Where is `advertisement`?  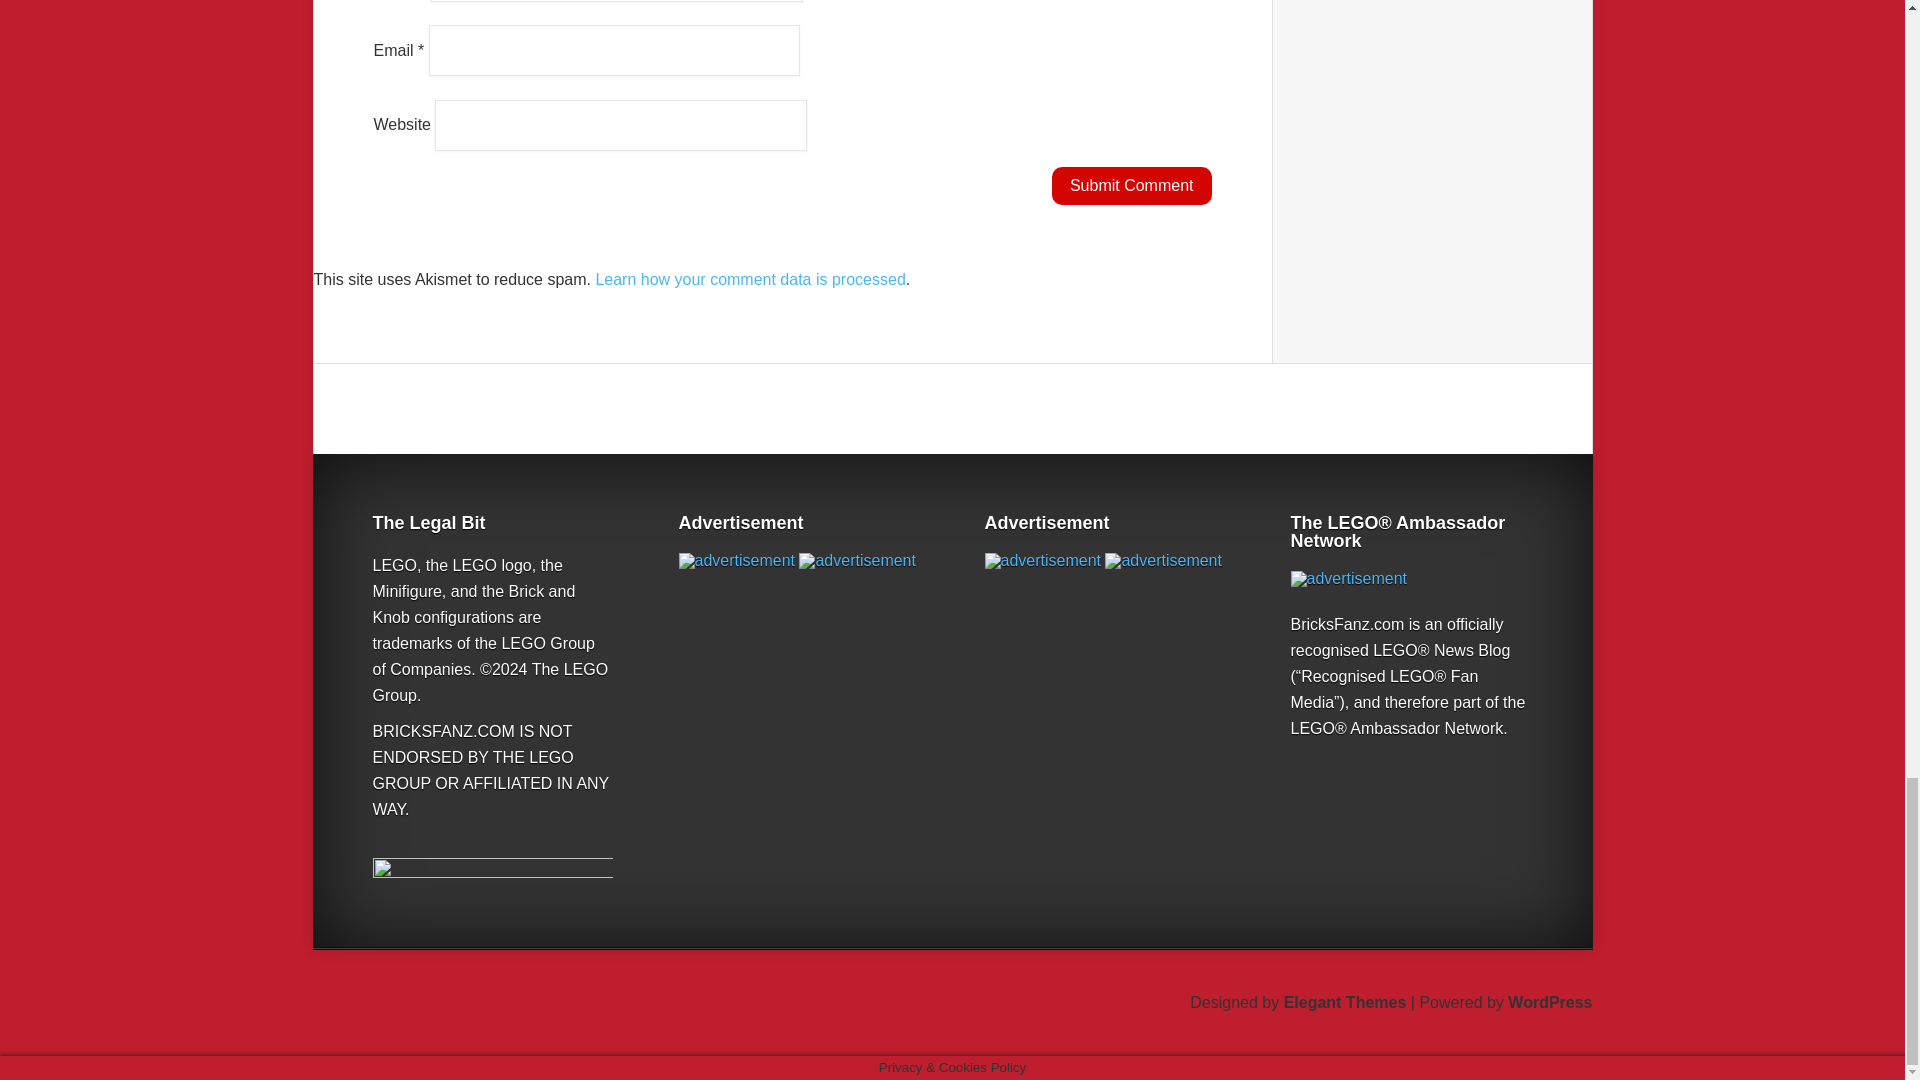
advertisement is located at coordinates (736, 560).